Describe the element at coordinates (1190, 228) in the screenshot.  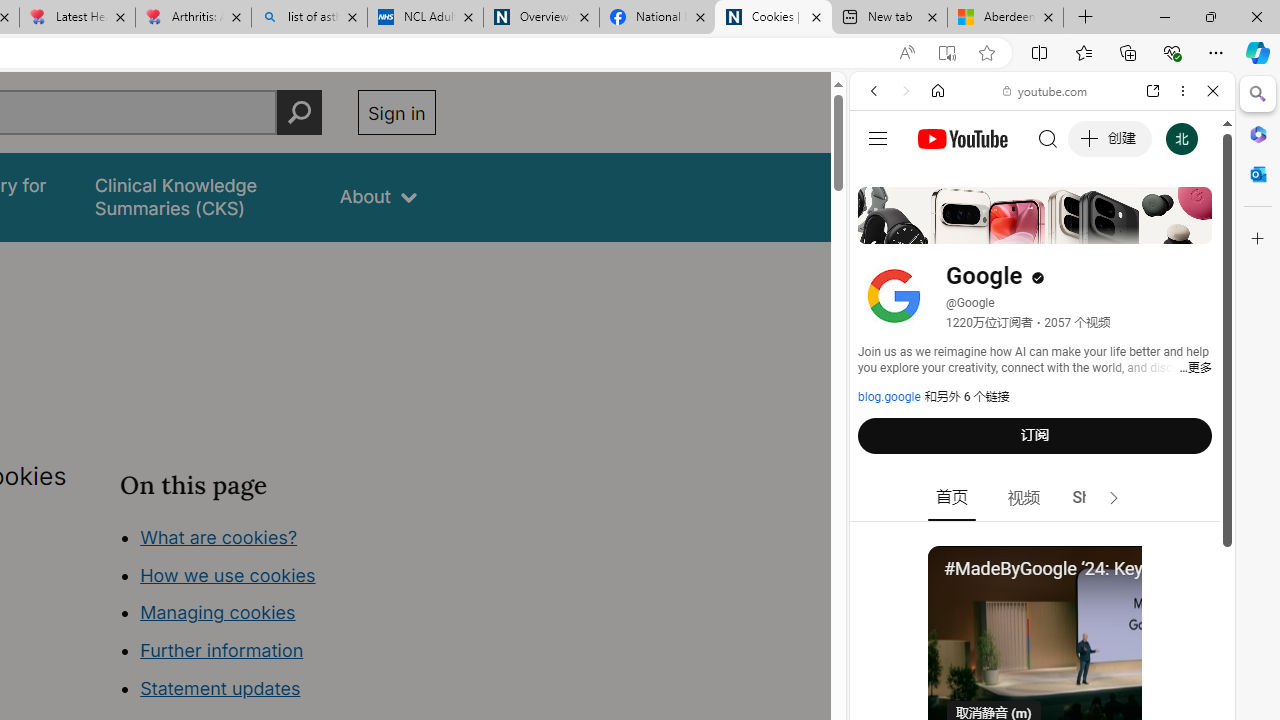
I see `Preferences` at that location.